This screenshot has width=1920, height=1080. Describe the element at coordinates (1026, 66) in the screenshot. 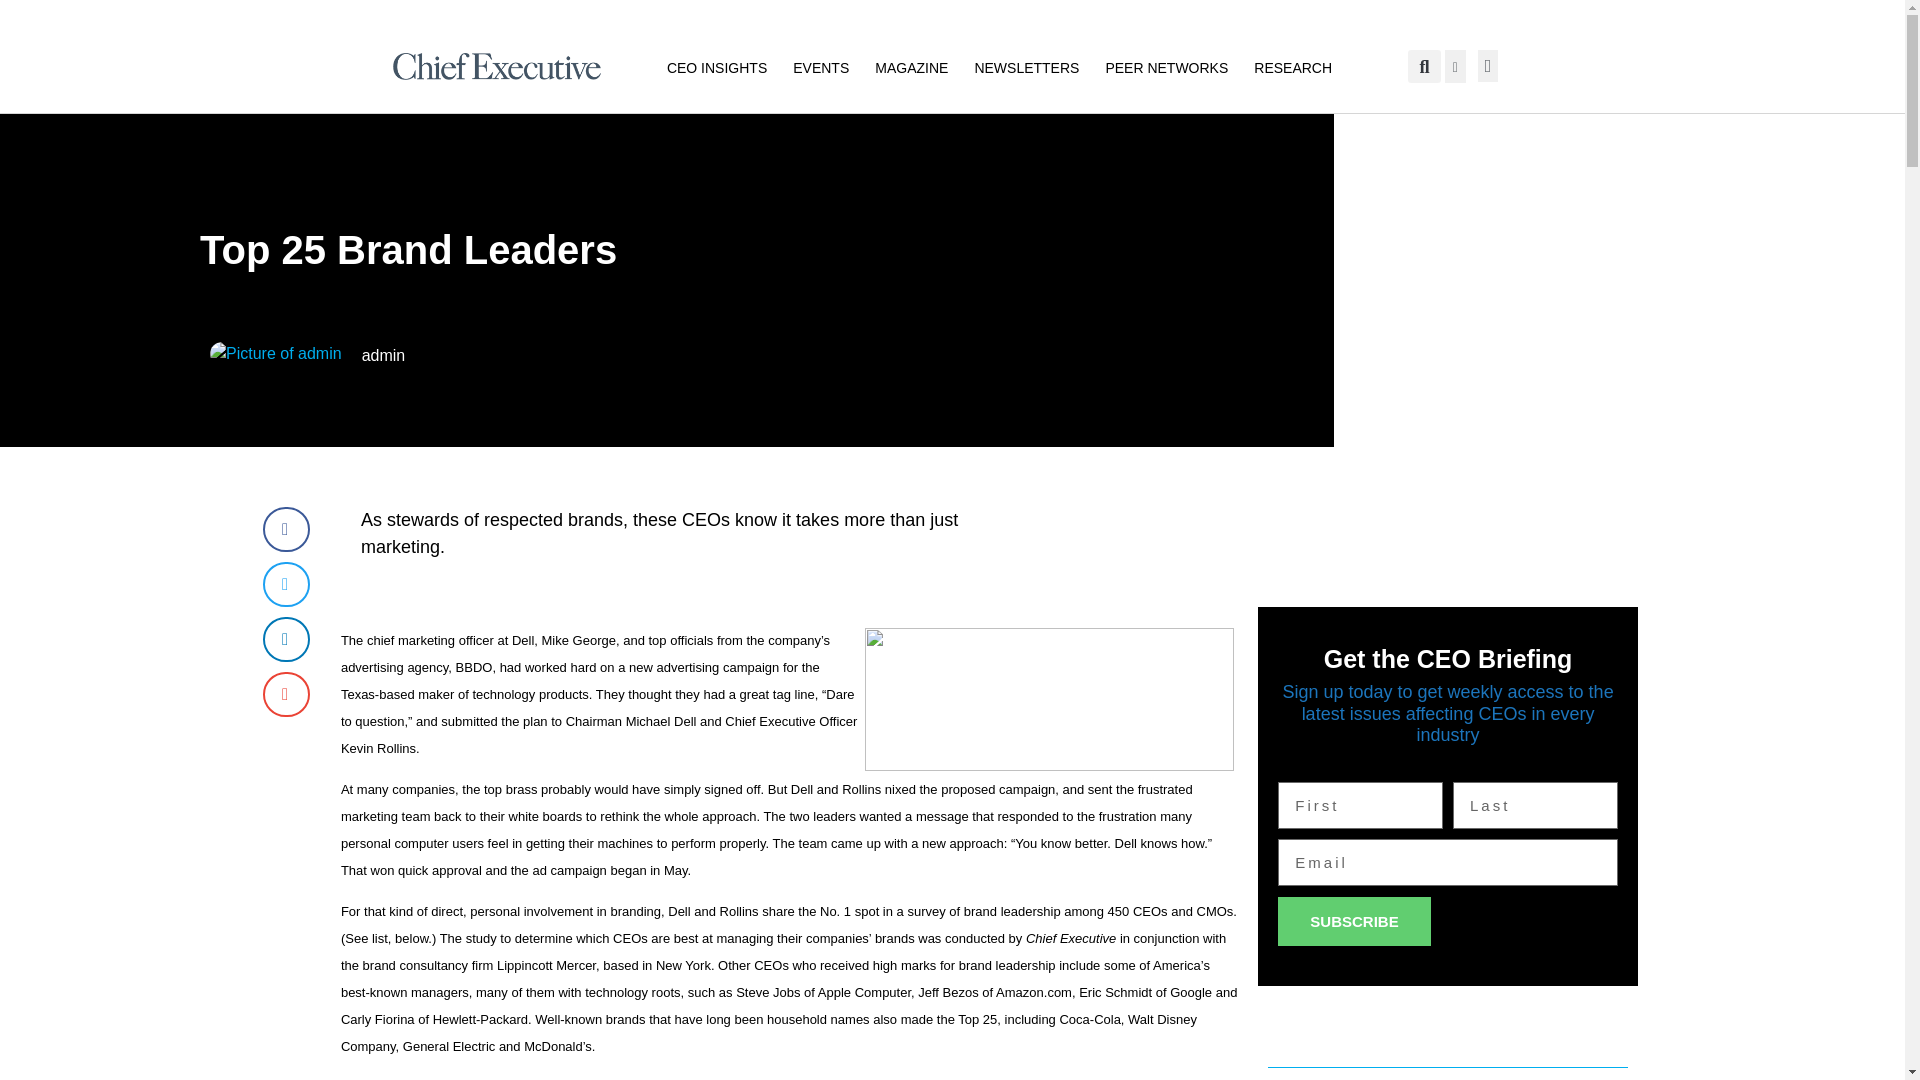

I see `NEWSLETTERS` at that location.